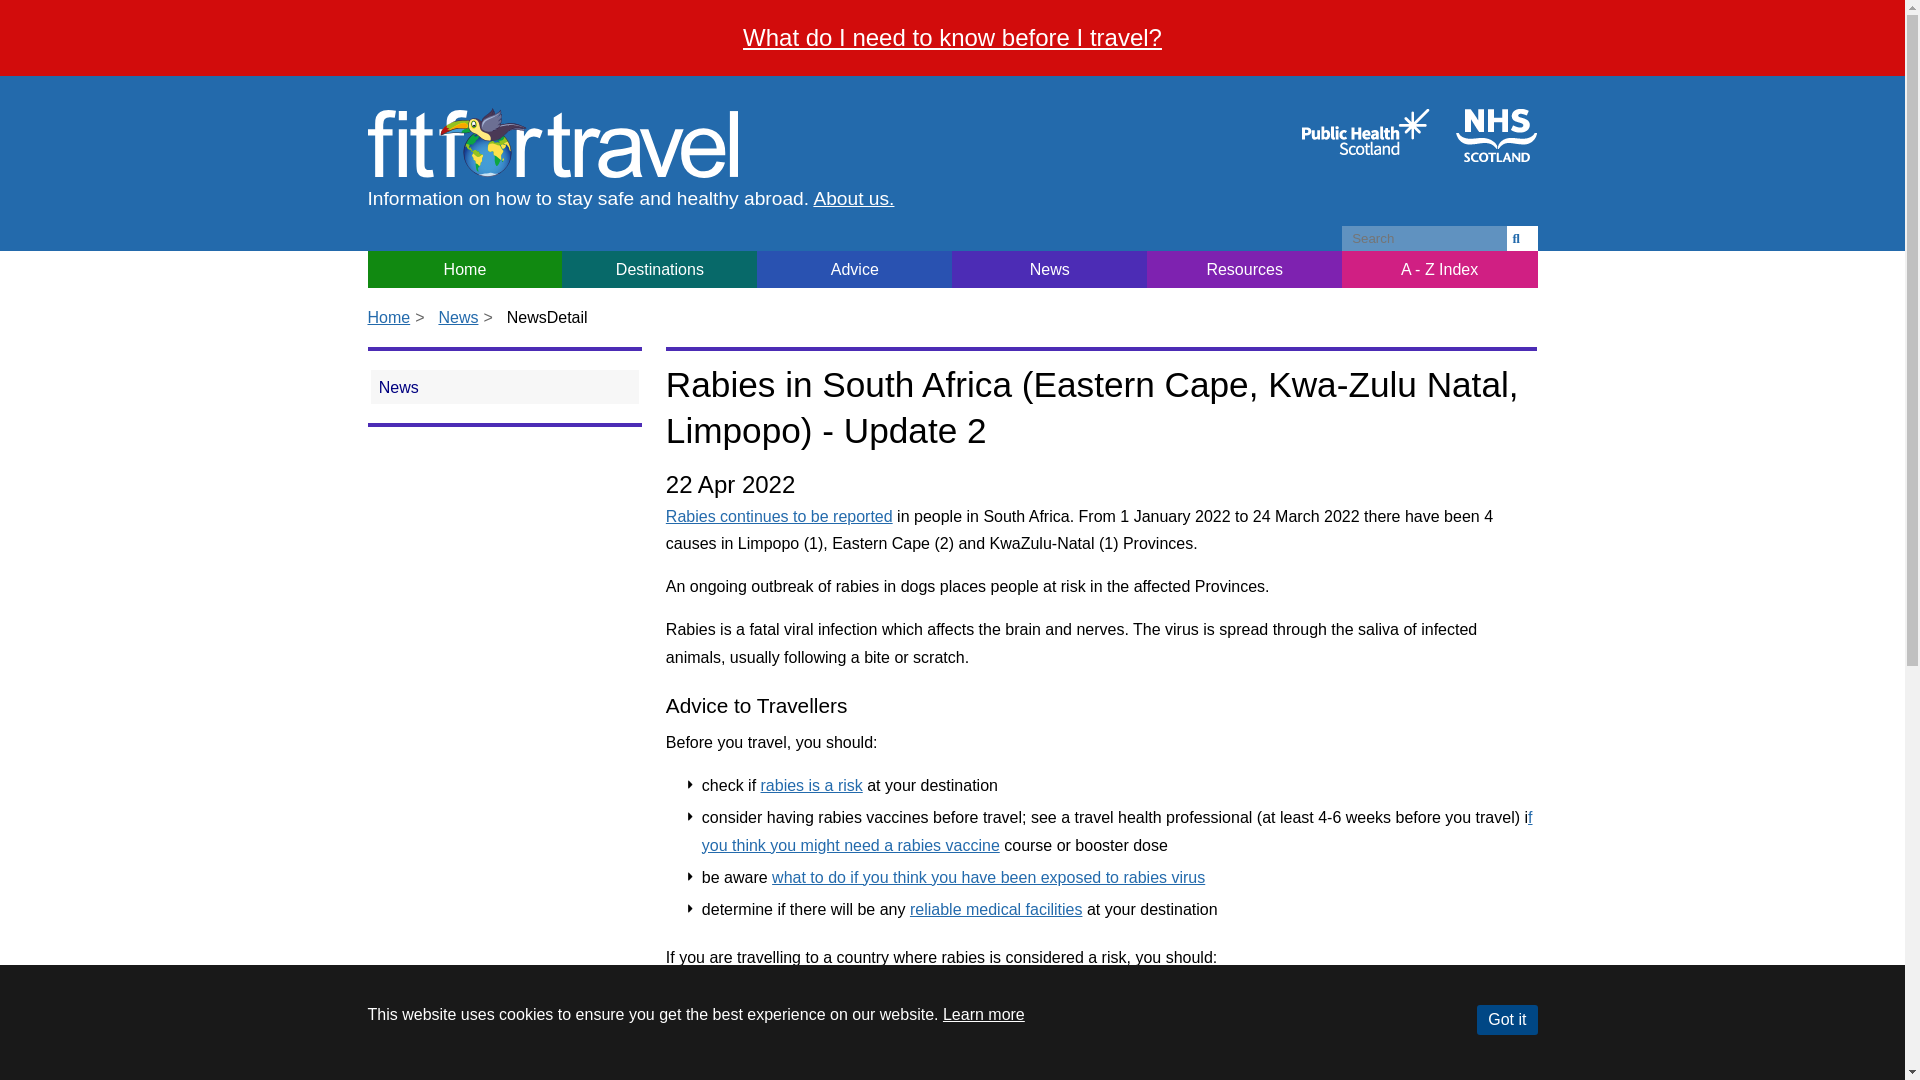  Describe the element at coordinates (465, 269) in the screenshot. I see `Home` at that location.